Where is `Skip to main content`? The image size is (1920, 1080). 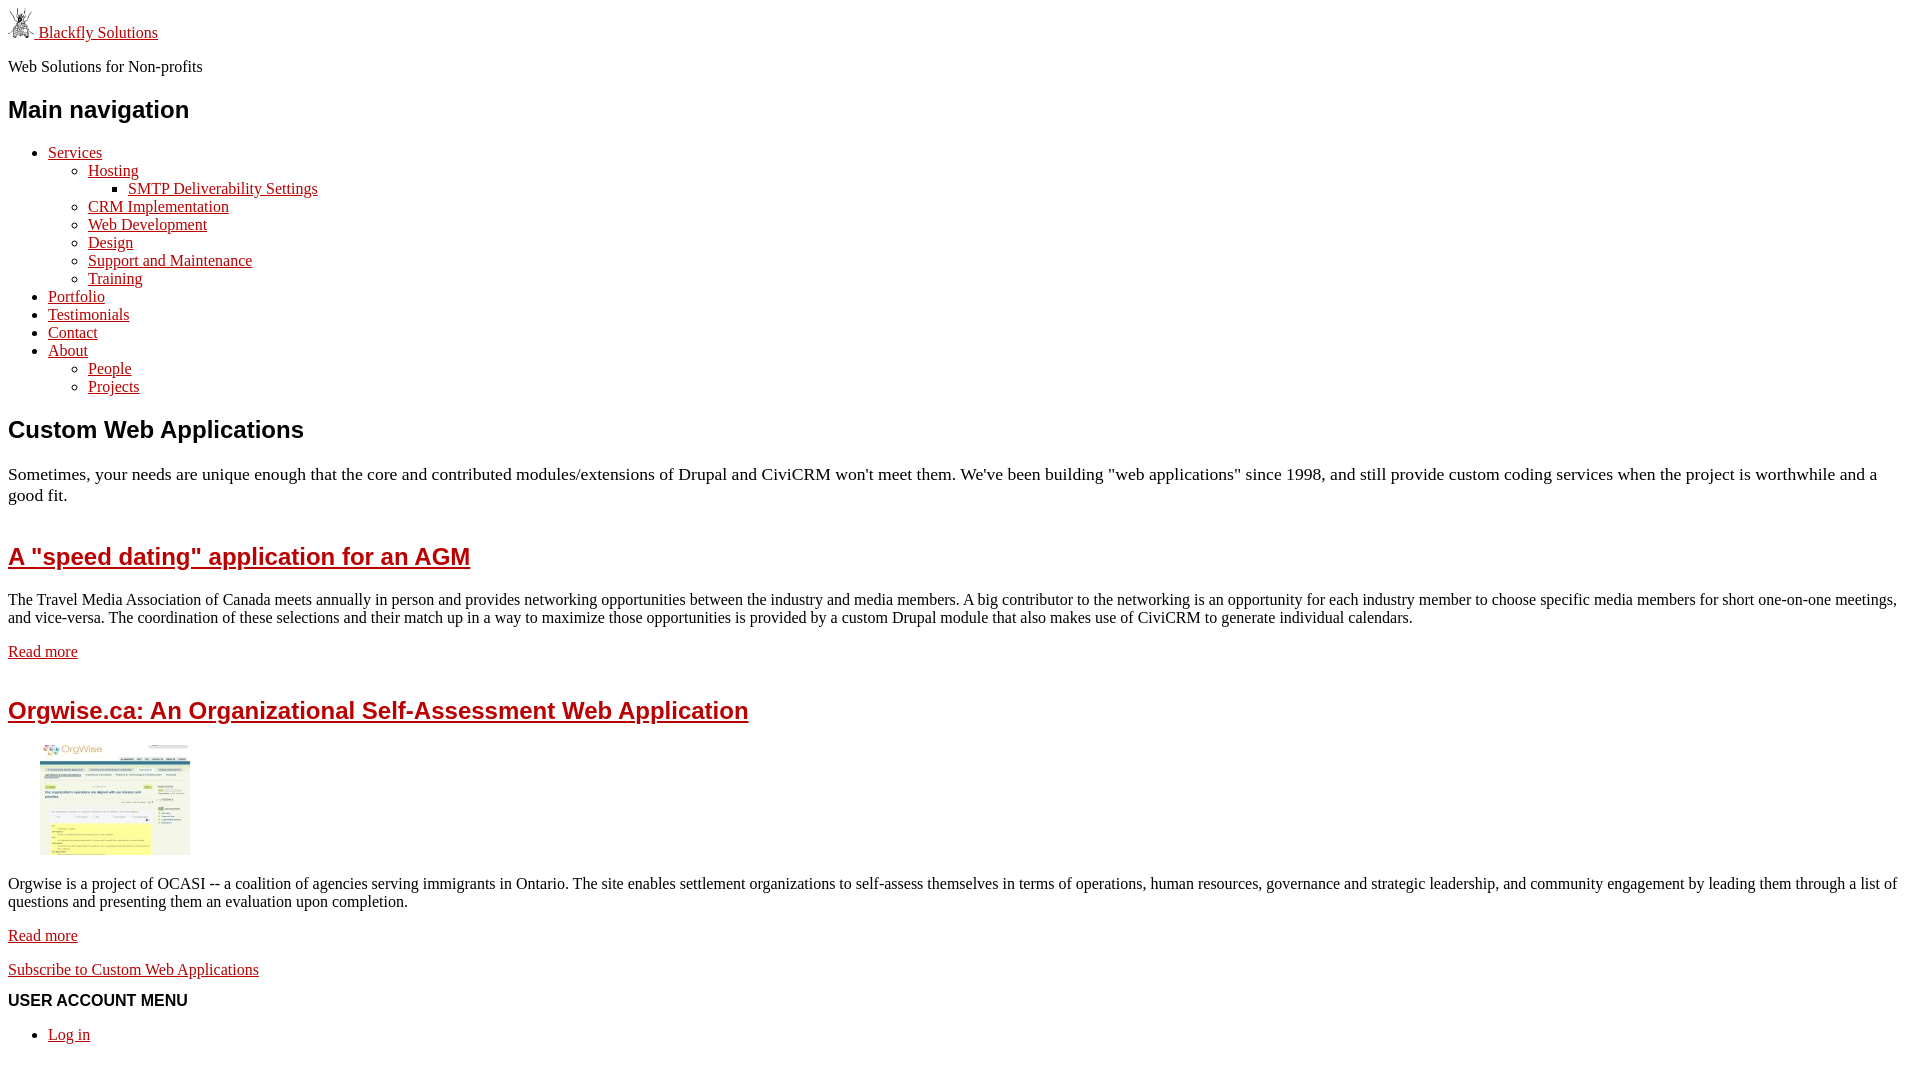
Skip to main content is located at coordinates (8, 8).